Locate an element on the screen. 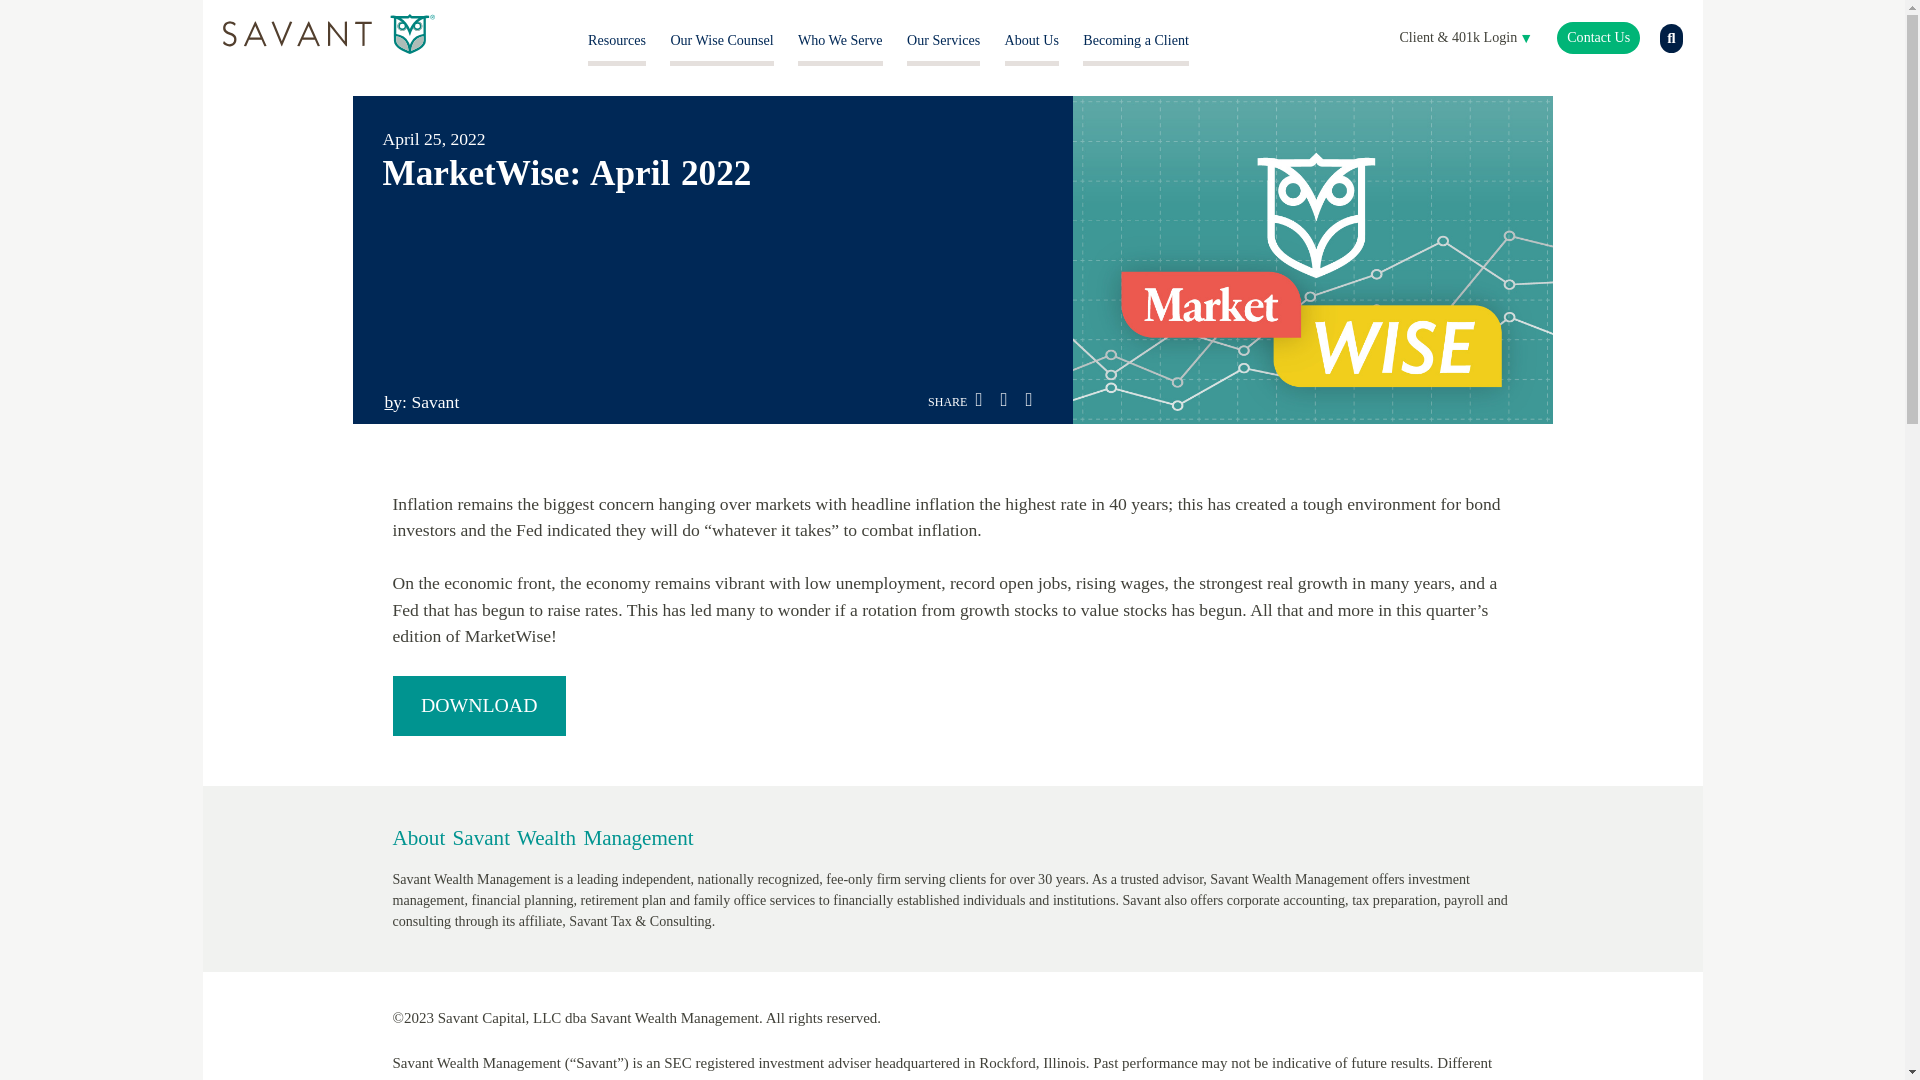 The image size is (1920, 1080). About Us is located at coordinates (1032, 40).